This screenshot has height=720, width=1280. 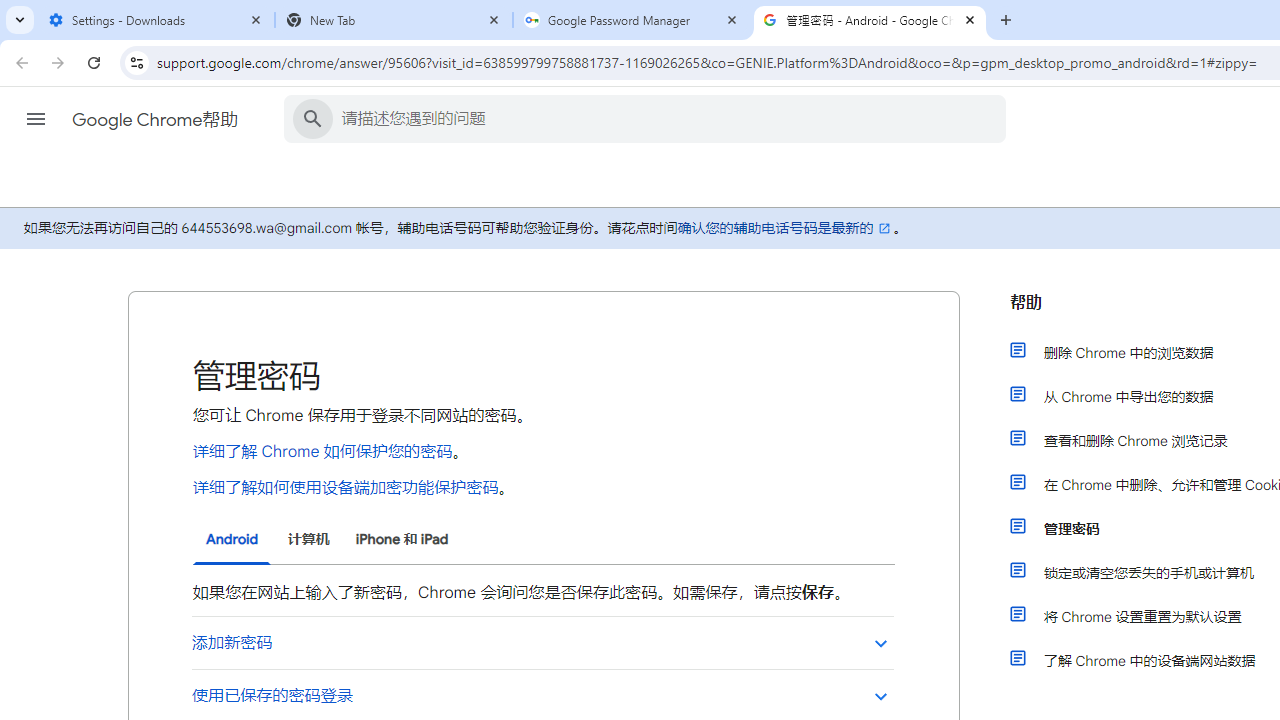 What do you see at coordinates (632, 20) in the screenshot?
I see `Google Password Manager` at bounding box center [632, 20].